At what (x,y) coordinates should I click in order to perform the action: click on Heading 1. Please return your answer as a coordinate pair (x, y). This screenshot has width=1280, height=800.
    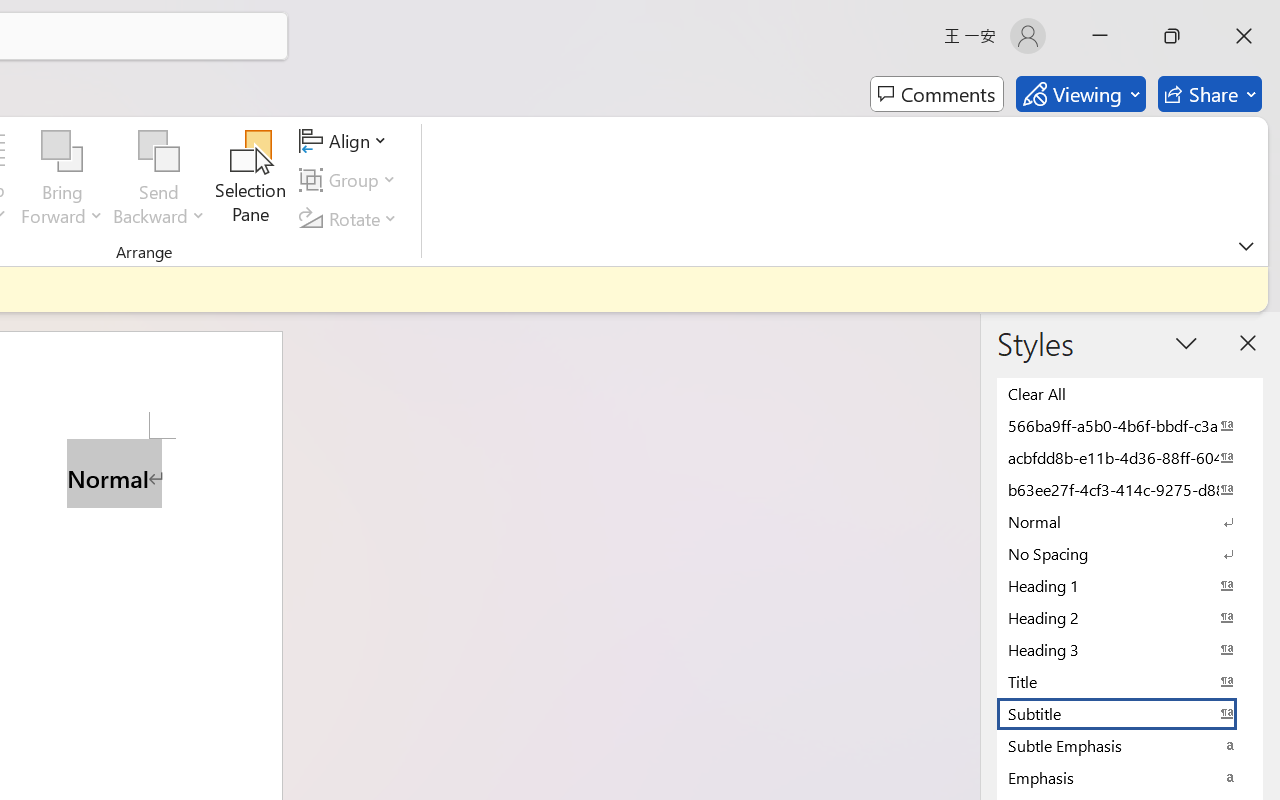
    Looking at the image, I should click on (1130, 585).